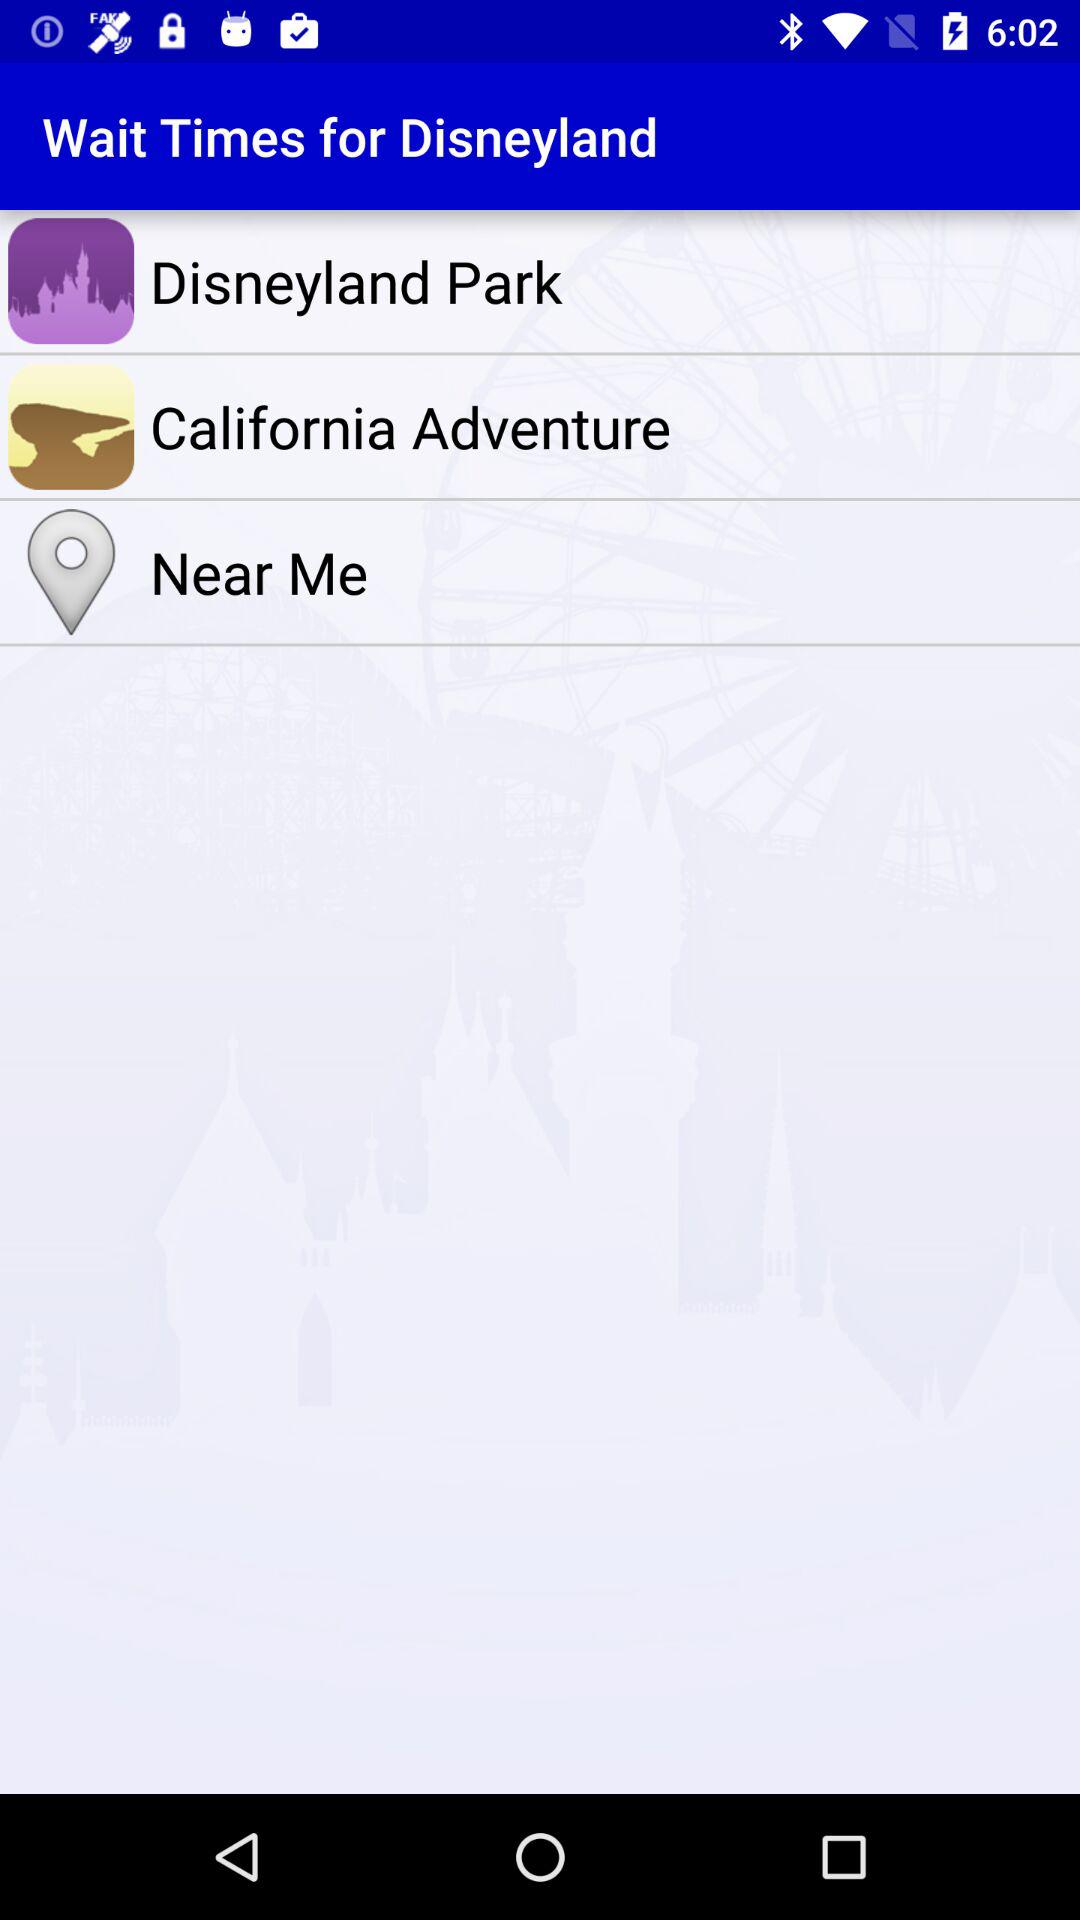 The width and height of the screenshot is (1080, 1920). I want to click on turn off disneyland park, so click(610, 281).